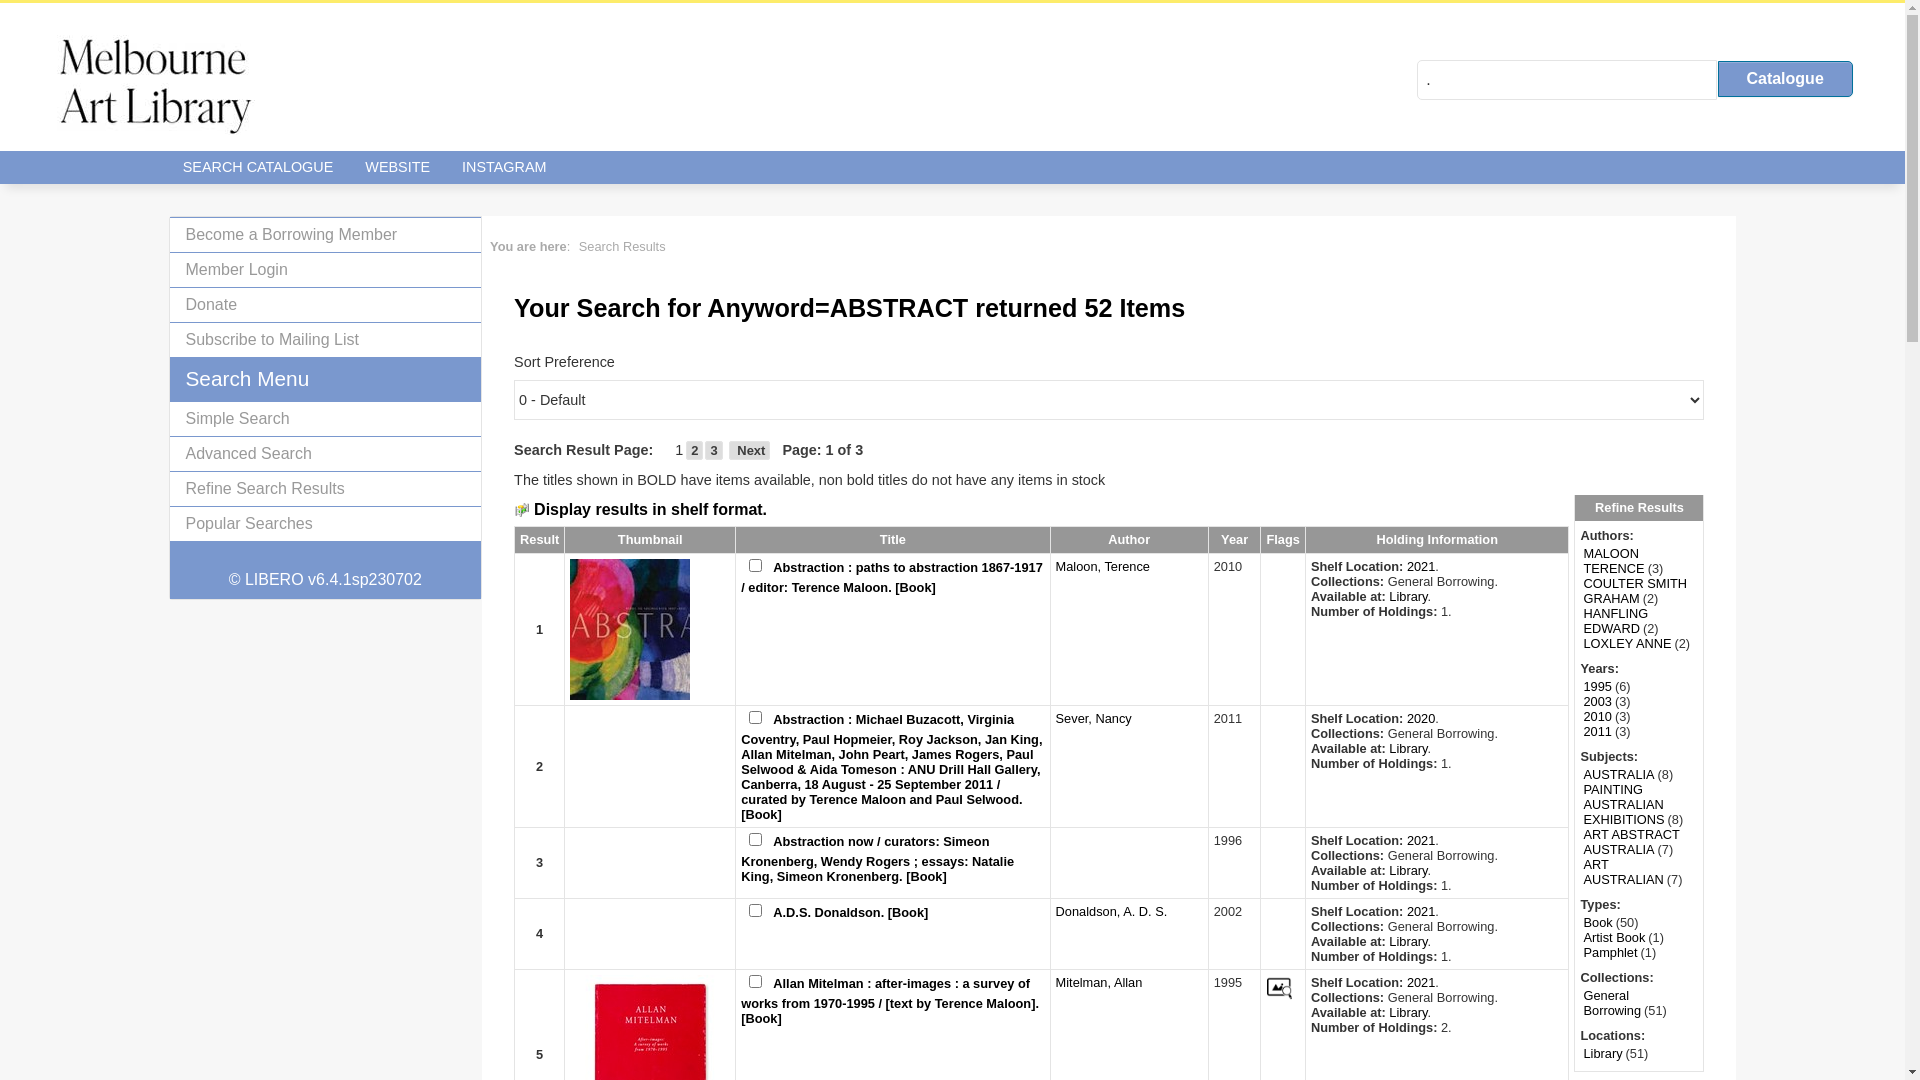 The height and width of the screenshot is (1080, 1920). I want to click on Item Thumbnail, so click(650, 1054).